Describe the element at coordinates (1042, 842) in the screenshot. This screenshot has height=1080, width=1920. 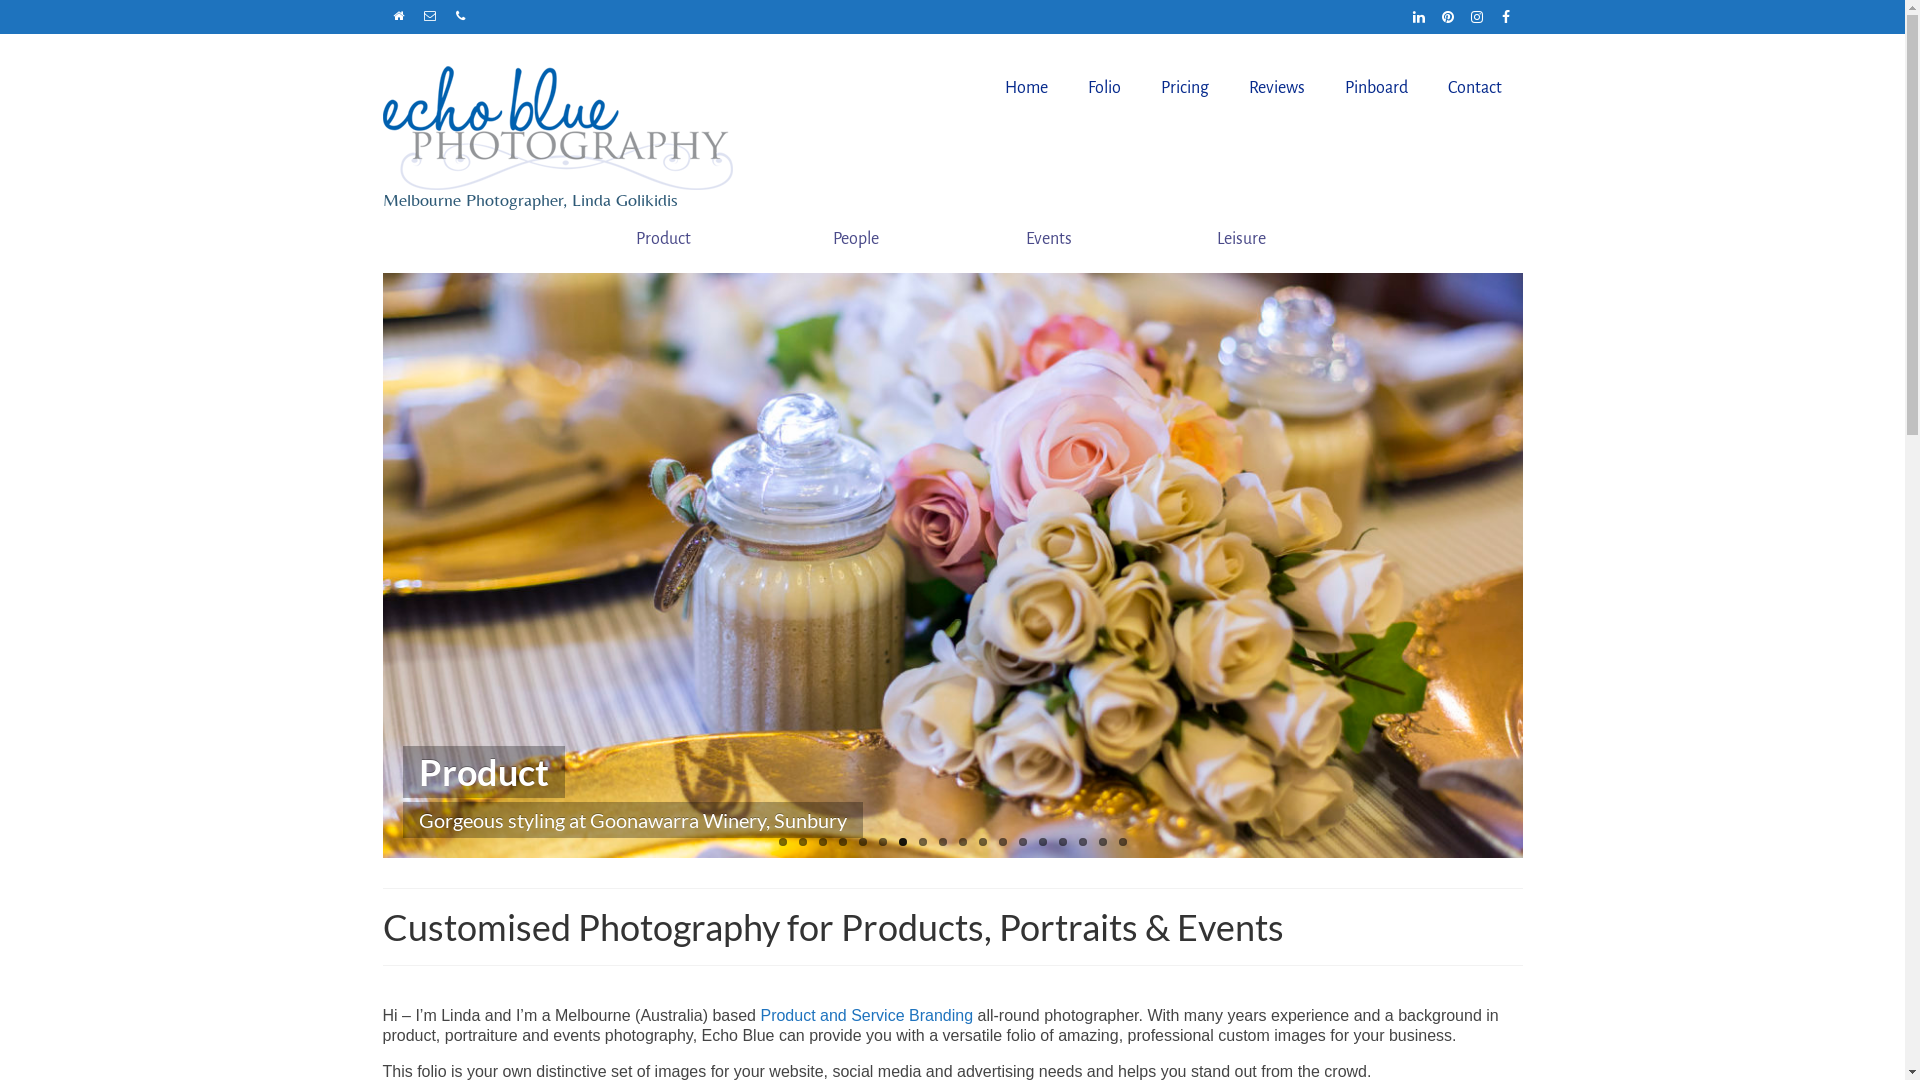
I see `14` at that location.